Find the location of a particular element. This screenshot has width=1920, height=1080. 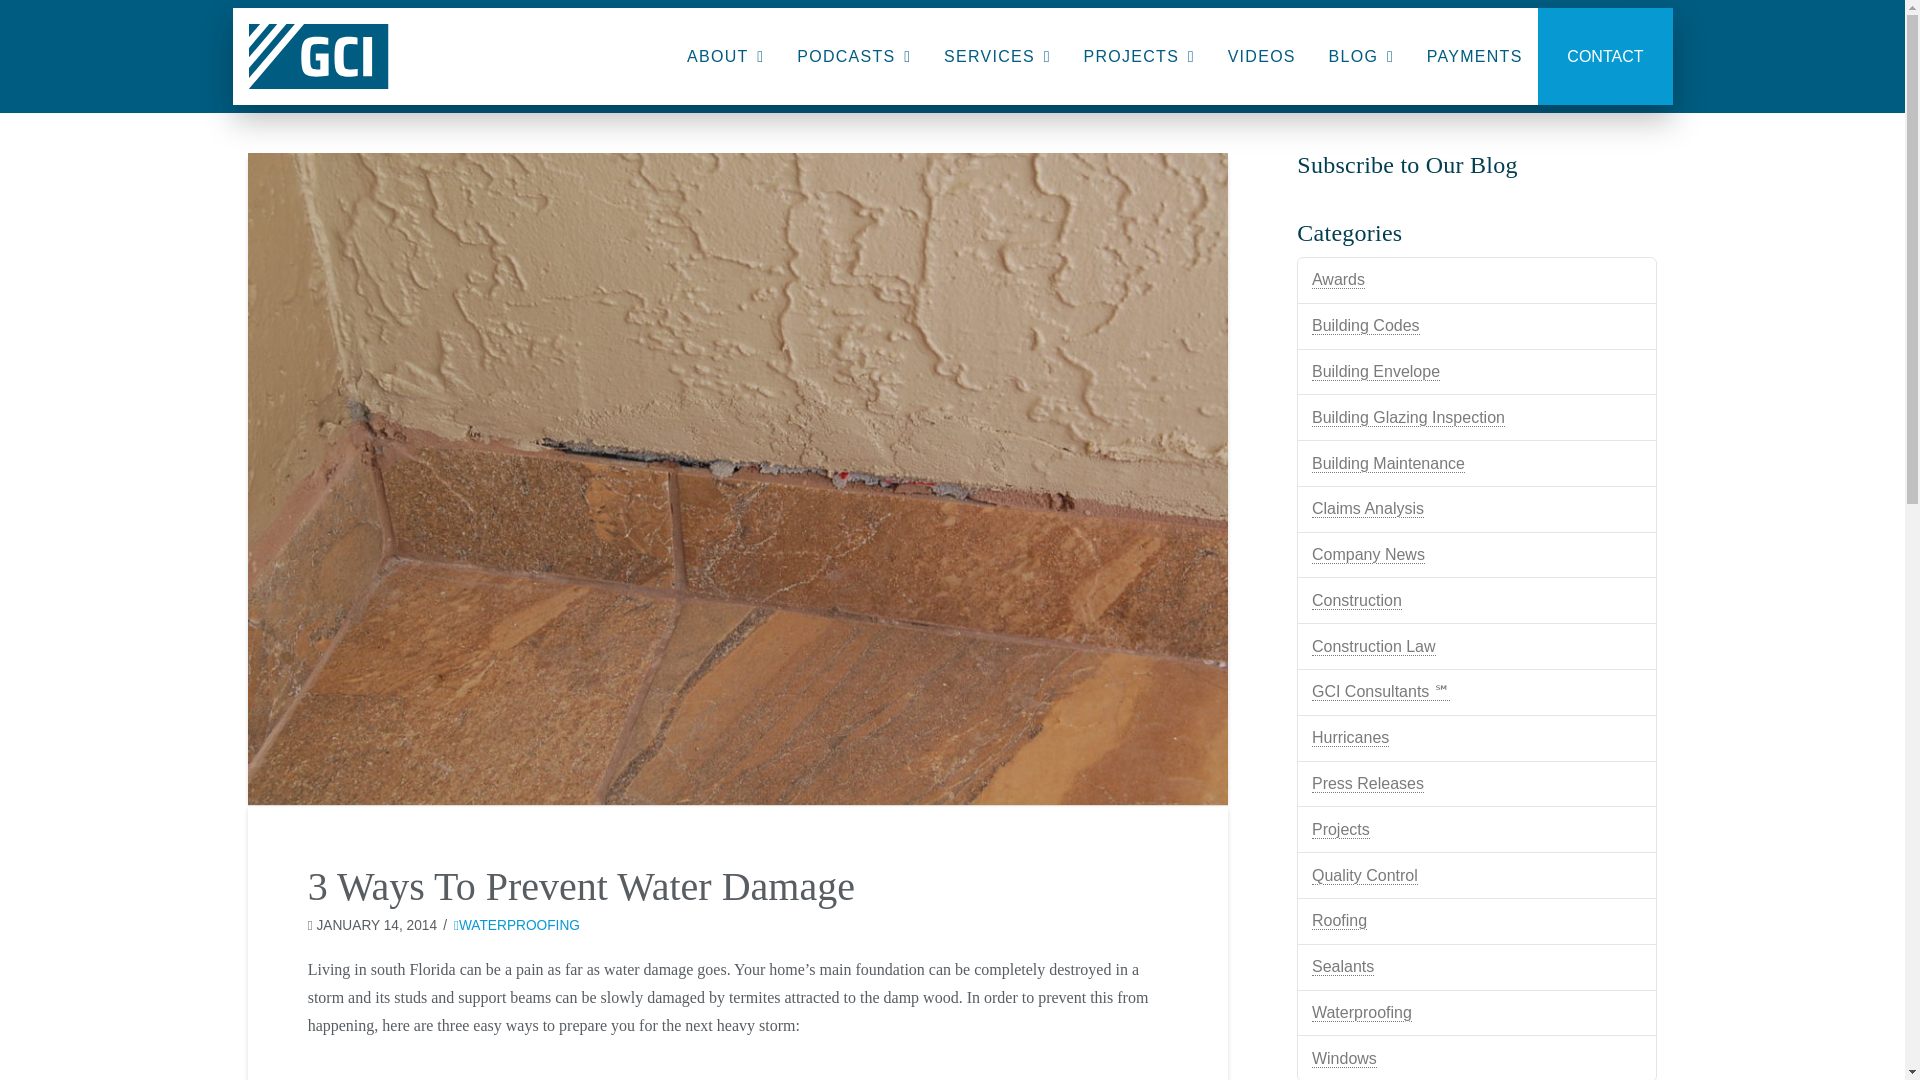

SERVICES is located at coordinates (996, 56).